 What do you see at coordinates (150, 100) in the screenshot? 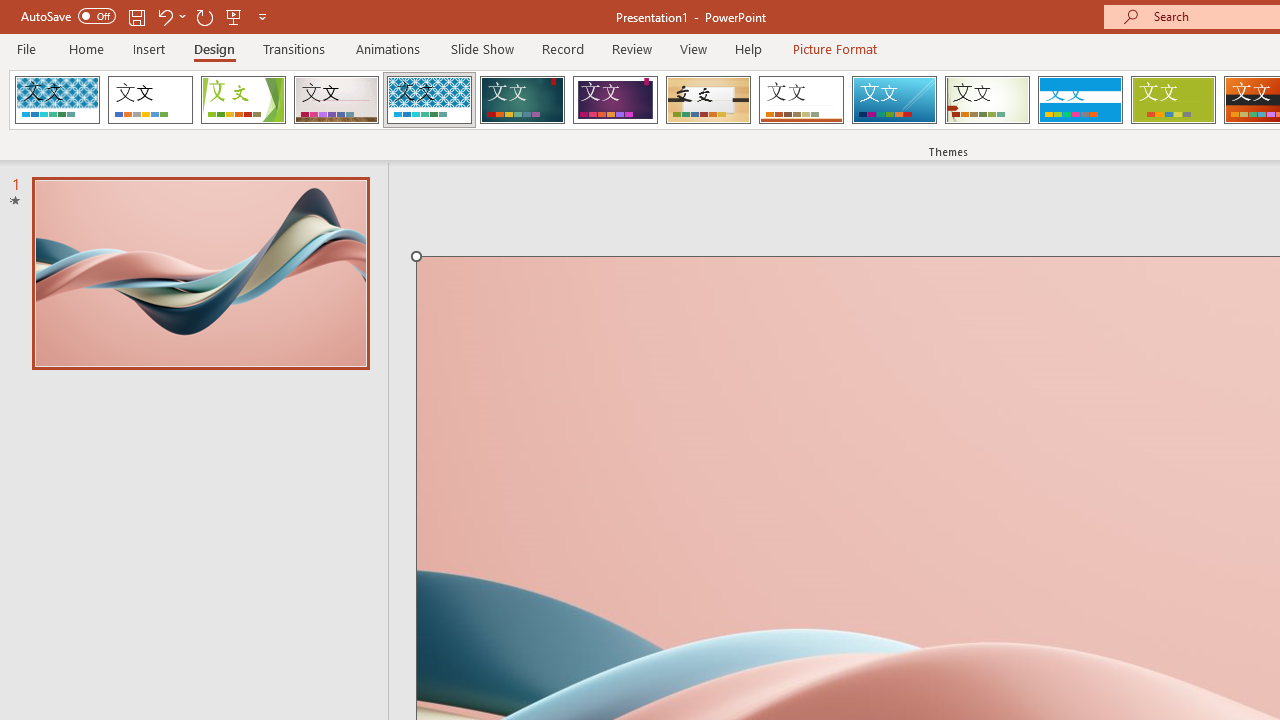
I see `Office Theme` at bounding box center [150, 100].